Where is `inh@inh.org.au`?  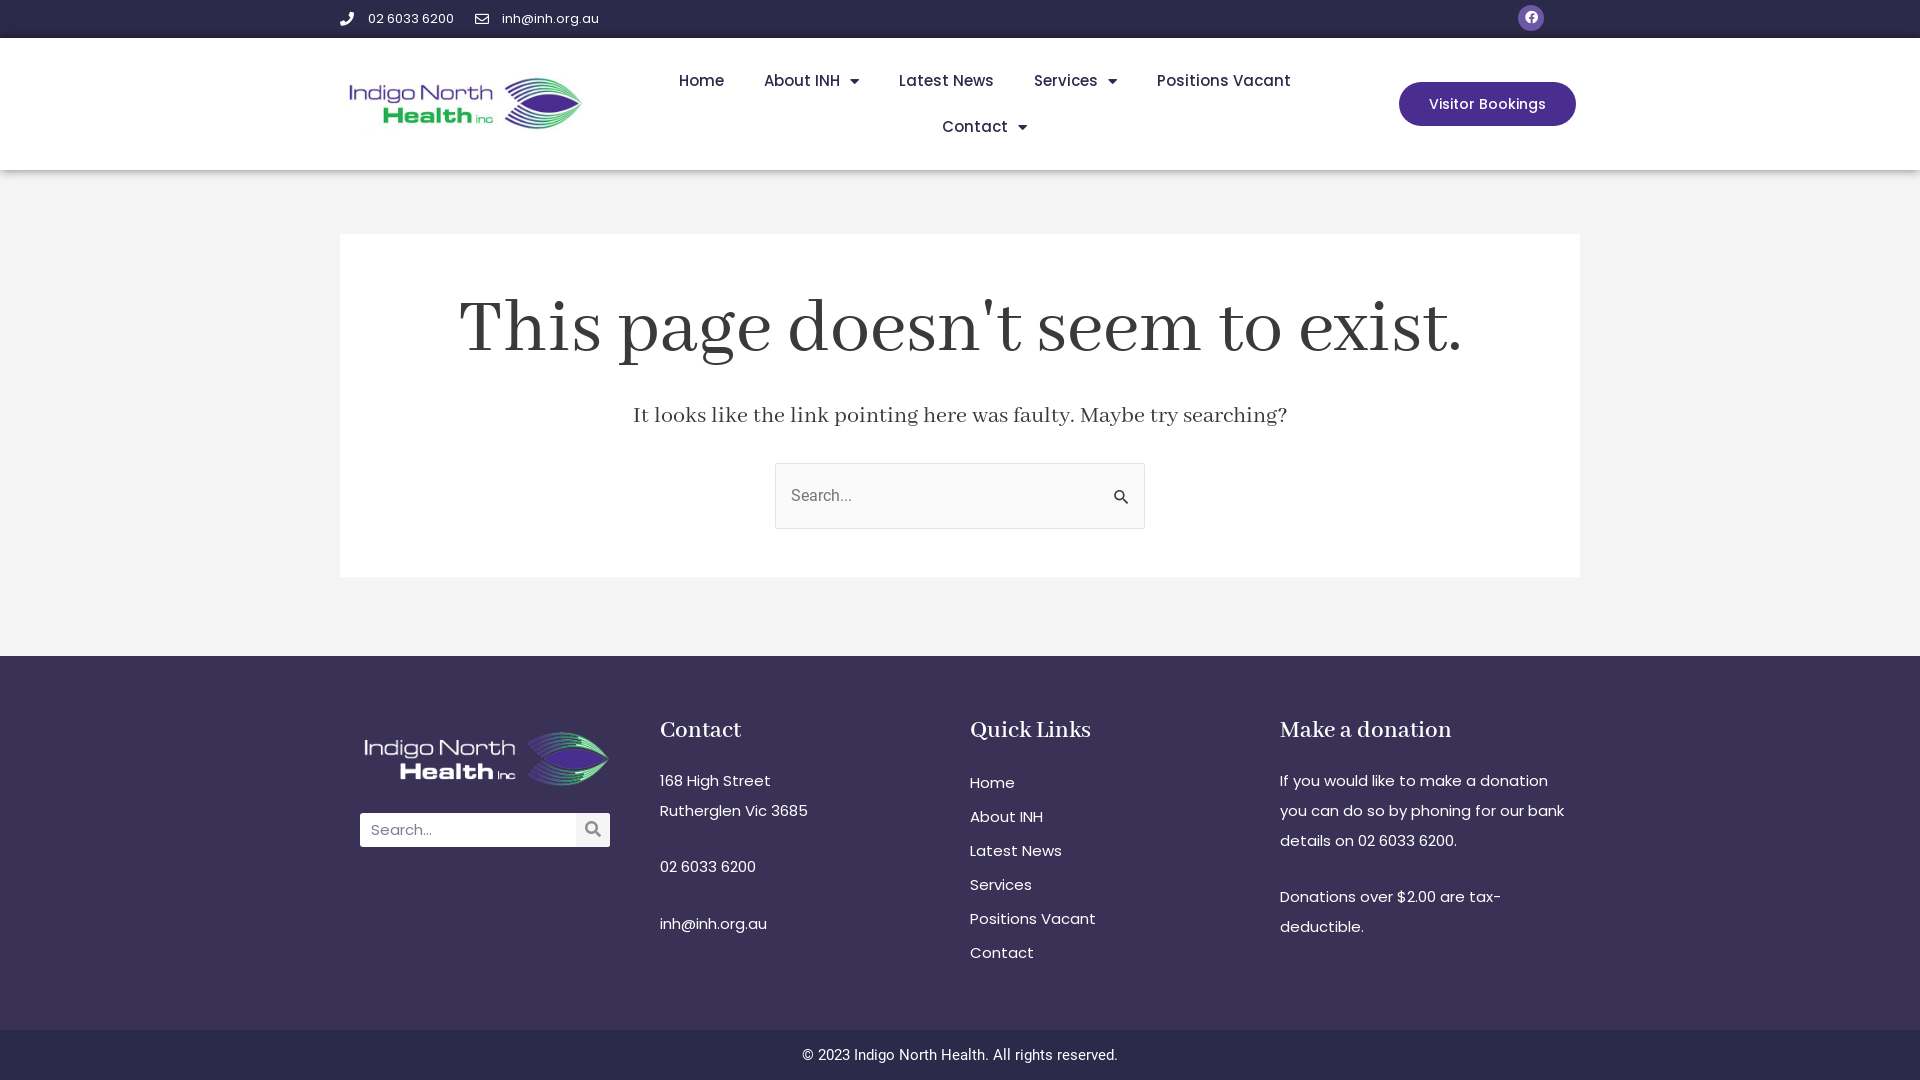
inh@inh.org.au is located at coordinates (536, 19).